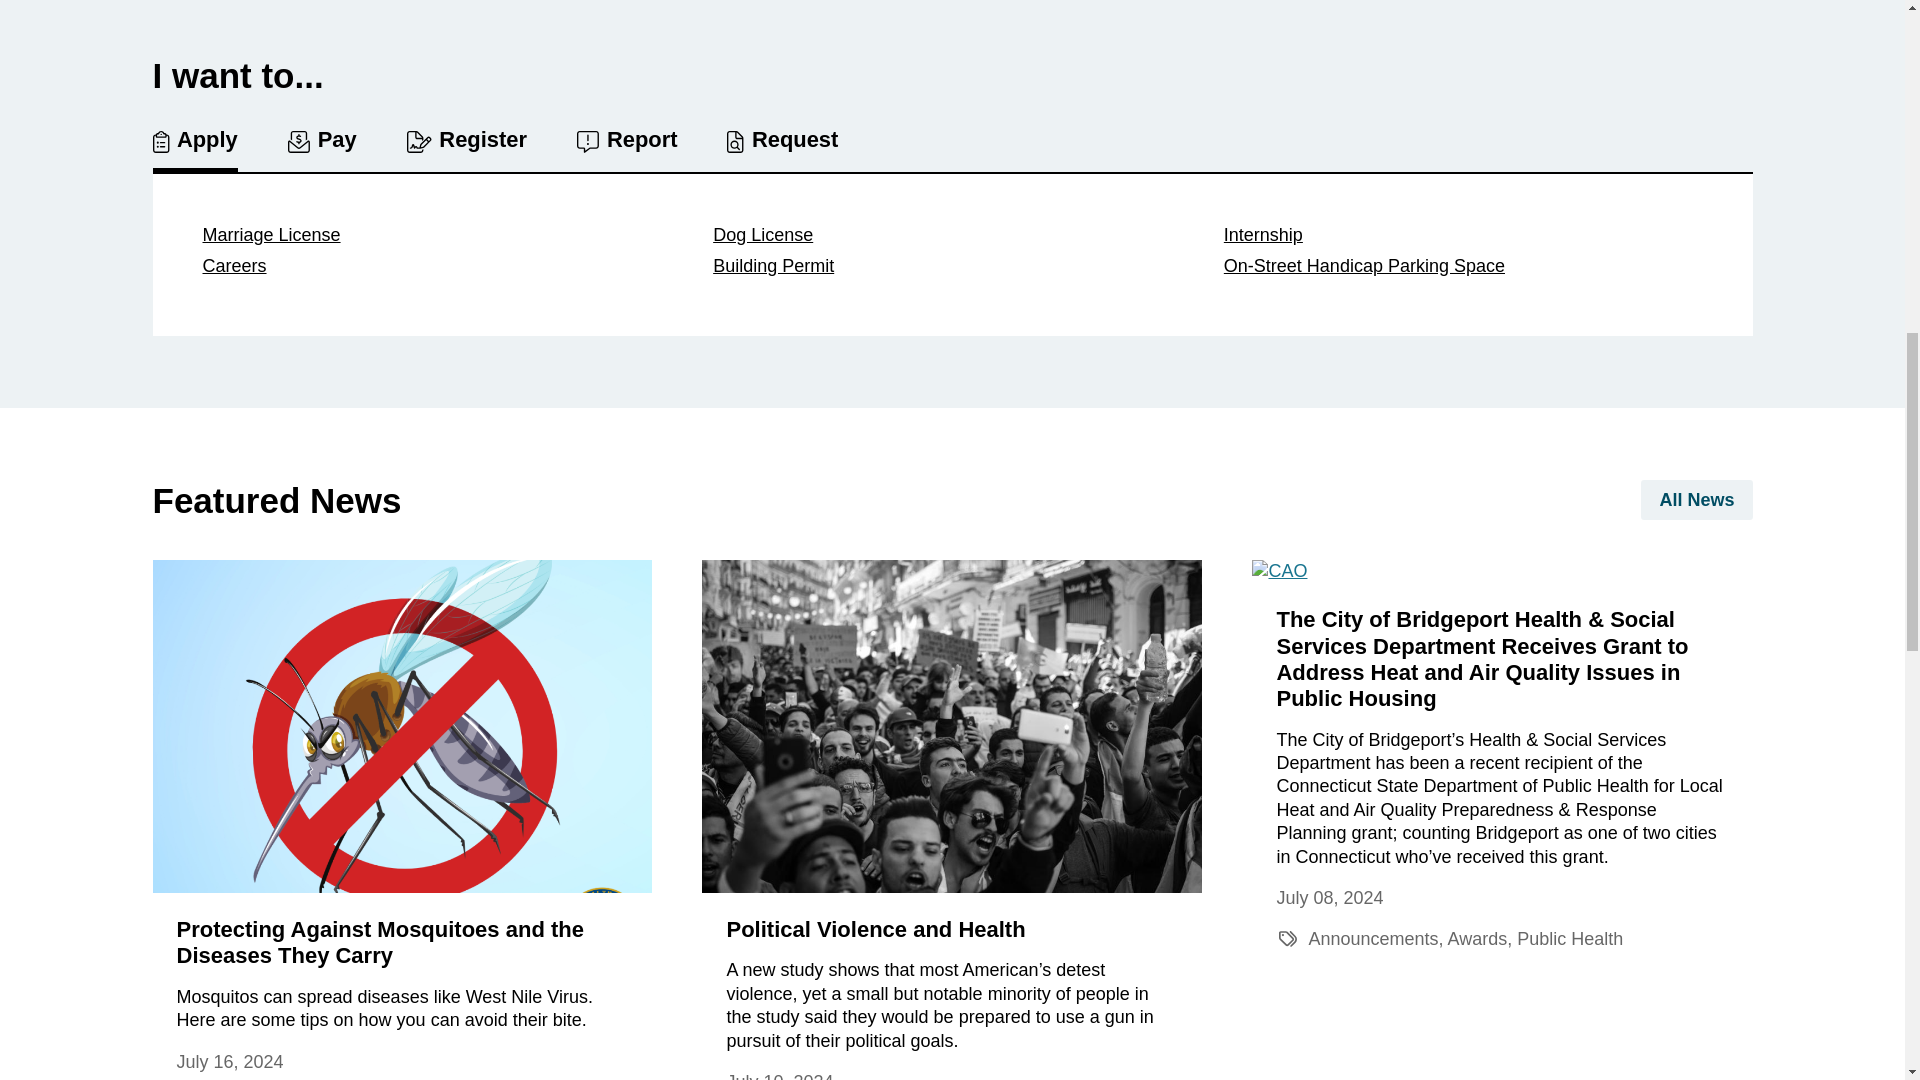 The height and width of the screenshot is (1080, 1920). What do you see at coordinates (627, 142) in the screenshot?
I see `Report` at bounding box center [627, 142].